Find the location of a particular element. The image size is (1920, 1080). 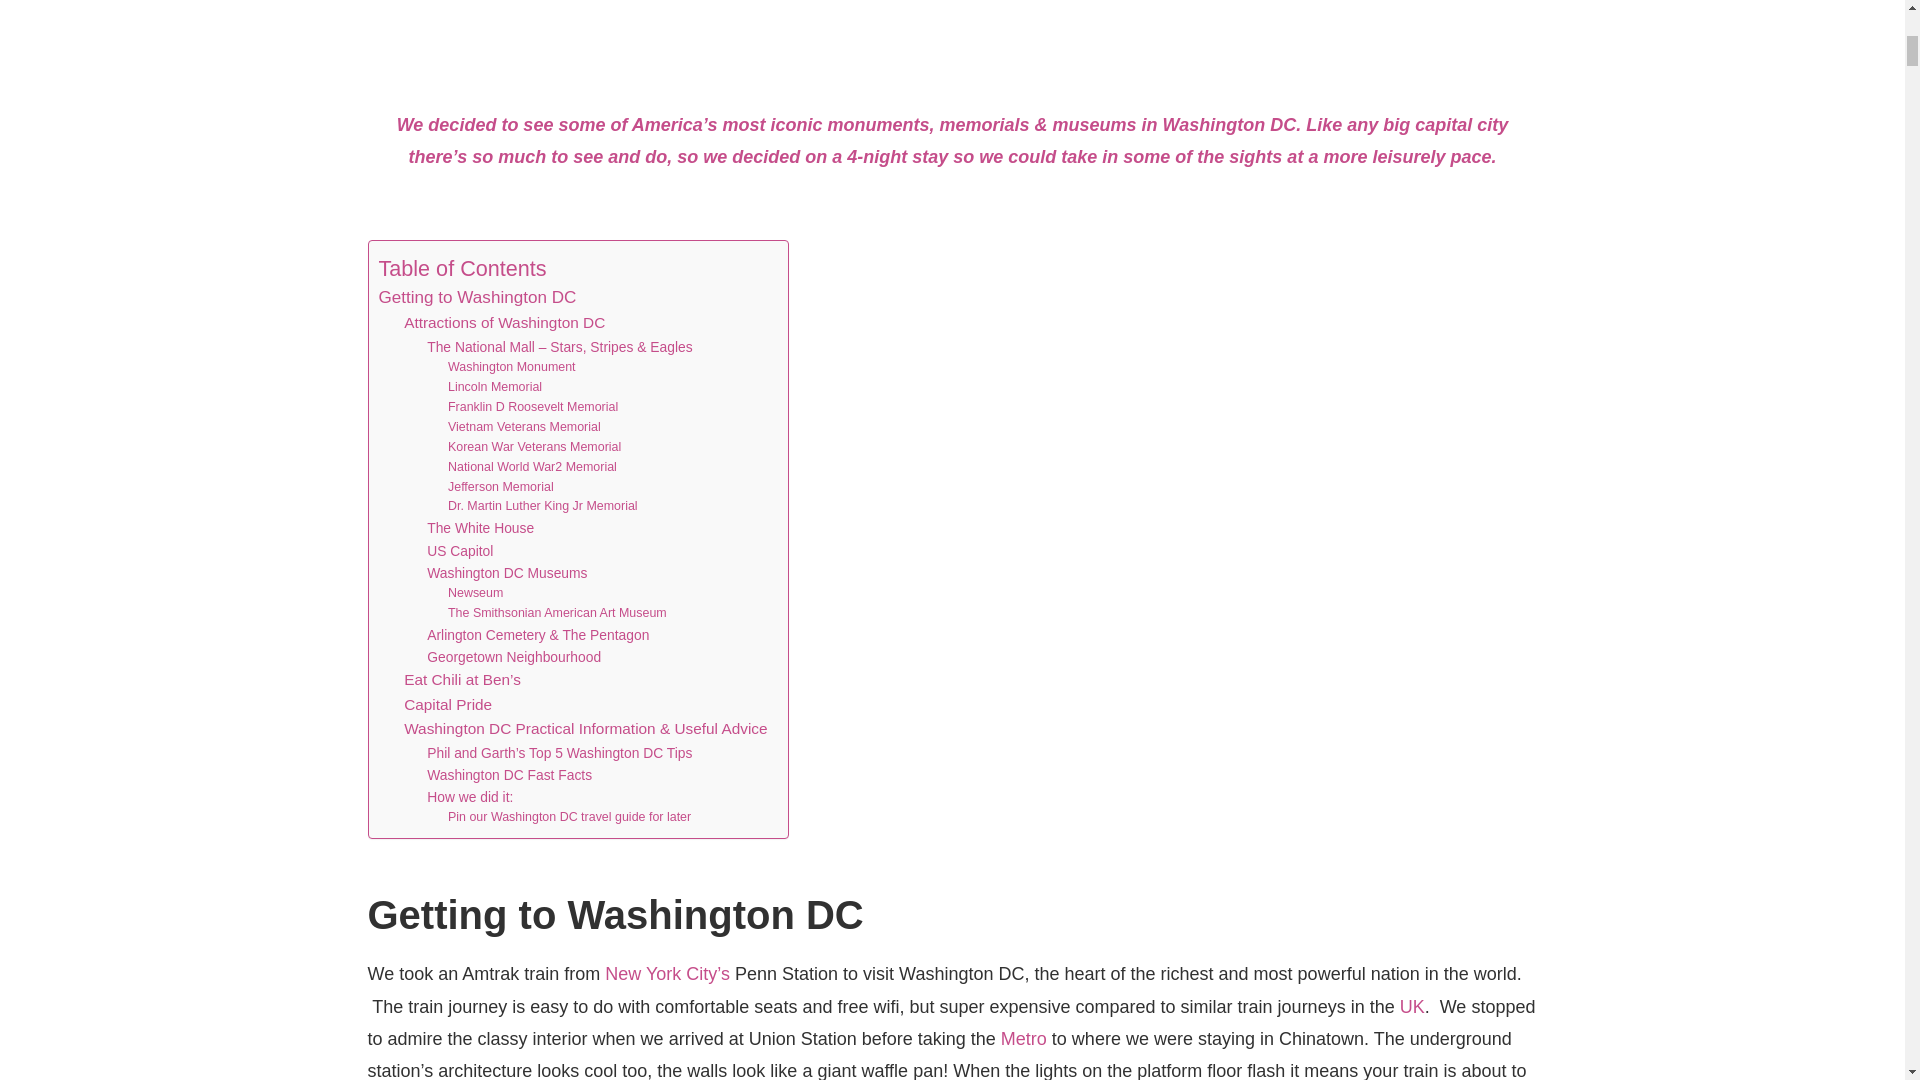

National World War2 Memorial is located at coordinates (532, 468).